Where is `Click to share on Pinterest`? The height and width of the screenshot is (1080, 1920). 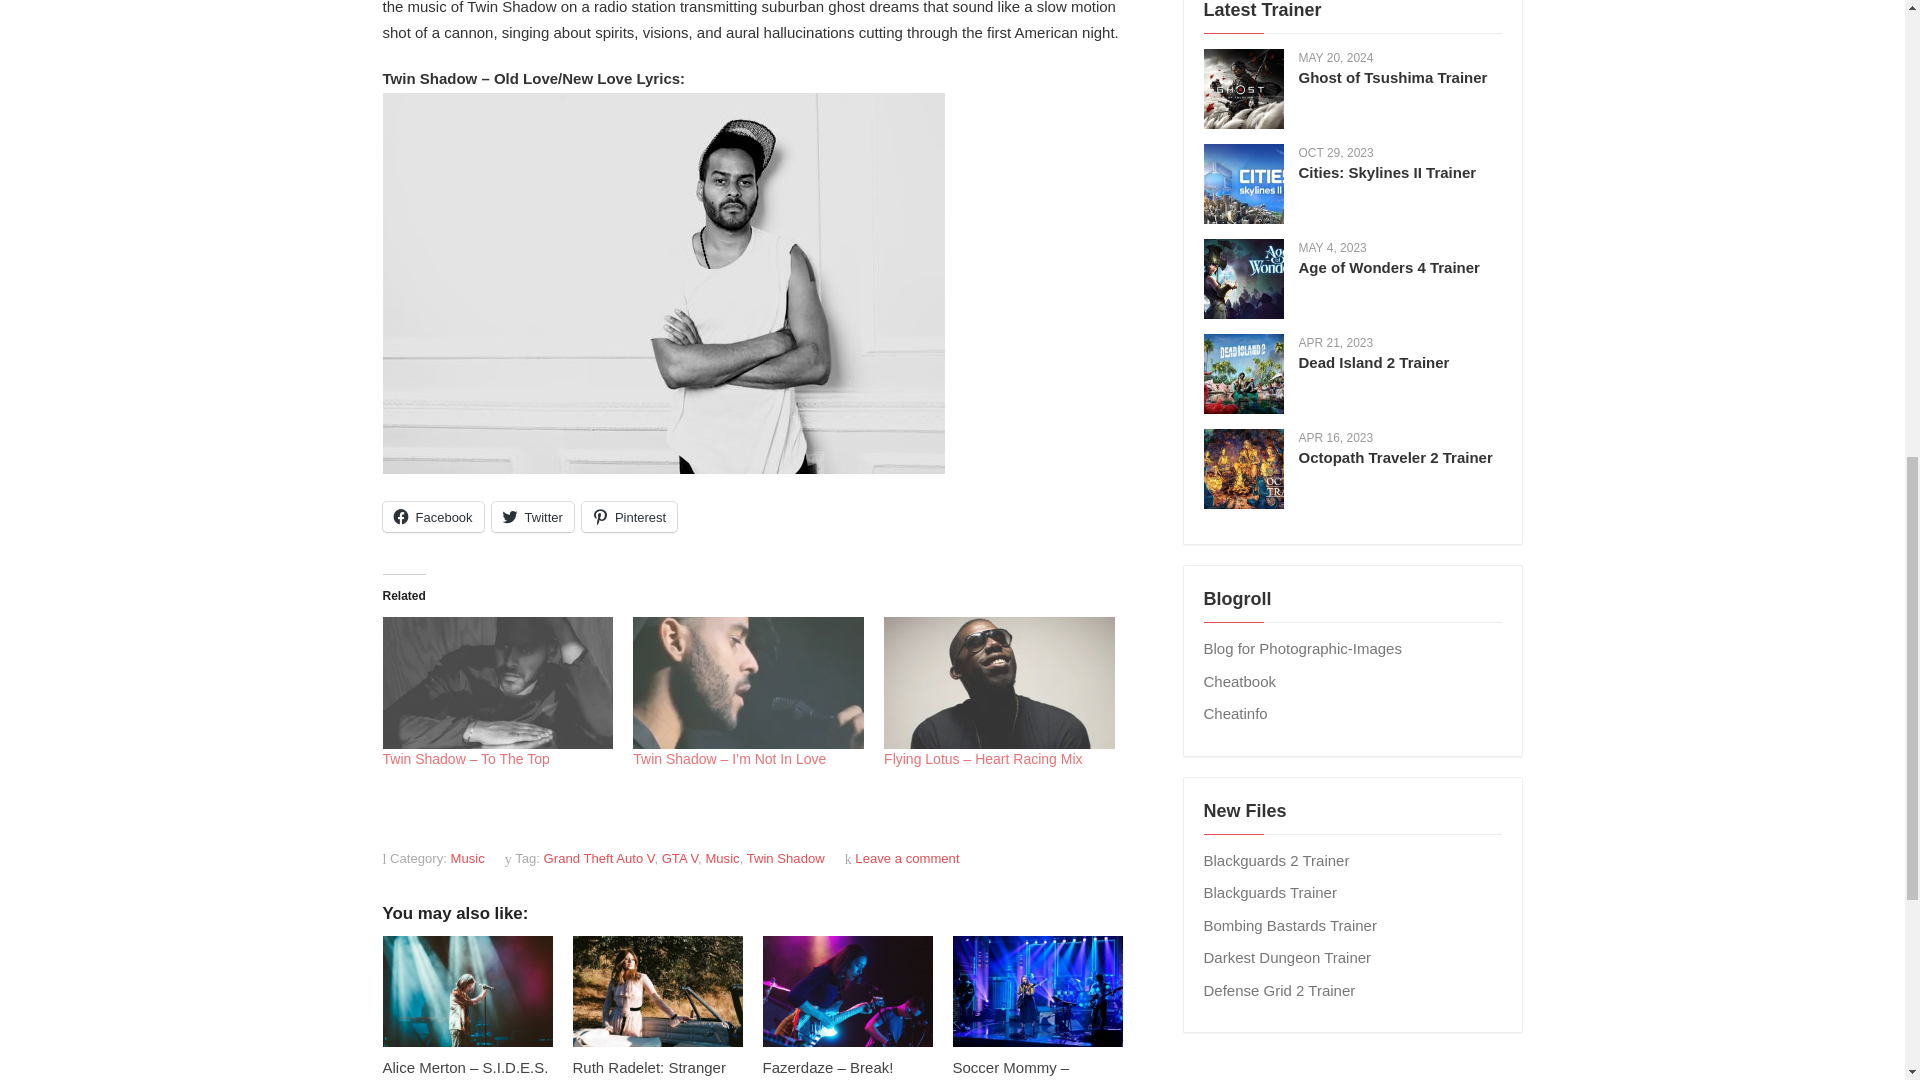
Click to share on Pinterest is located at coordinates (629, 517).